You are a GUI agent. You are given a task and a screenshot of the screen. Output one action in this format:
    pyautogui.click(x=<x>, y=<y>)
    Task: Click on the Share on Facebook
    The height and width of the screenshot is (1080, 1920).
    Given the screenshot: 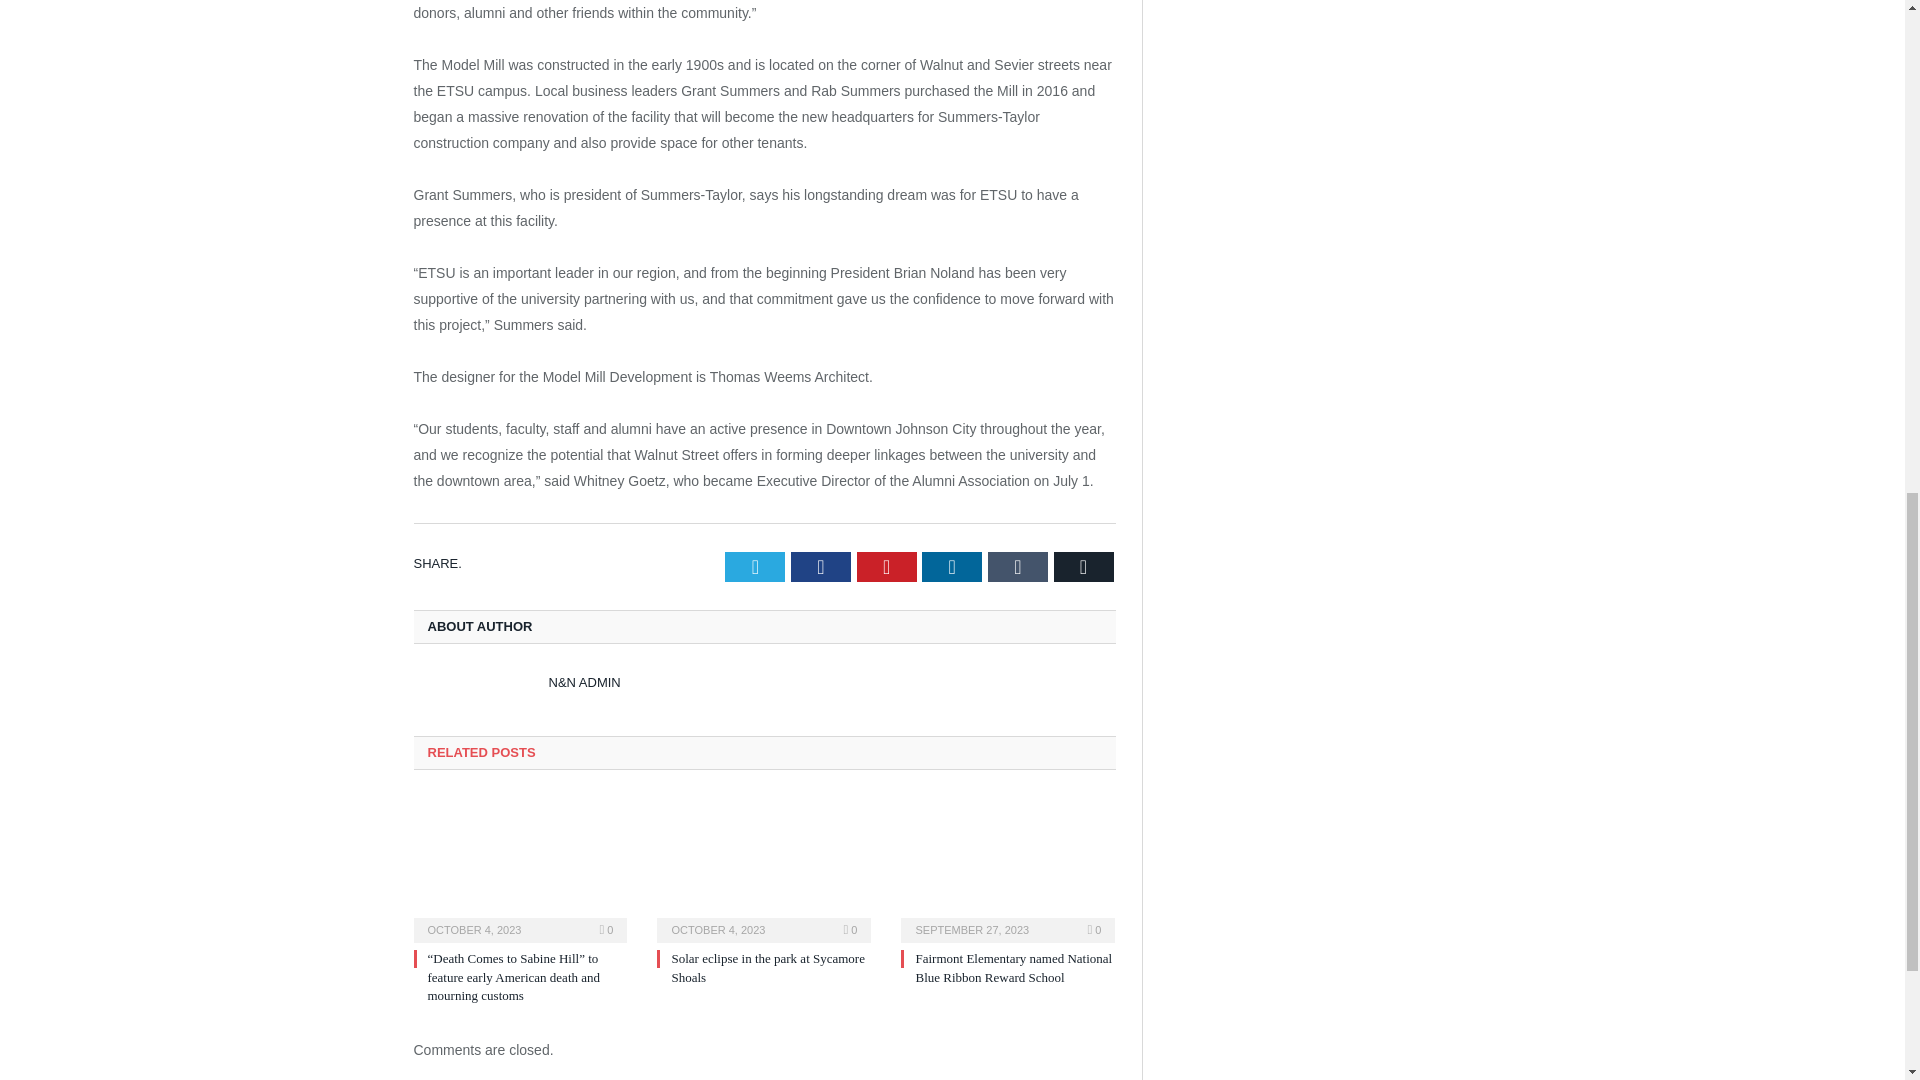 What is the action you would take?
    pyautogui.click(x=820, y=566)
    